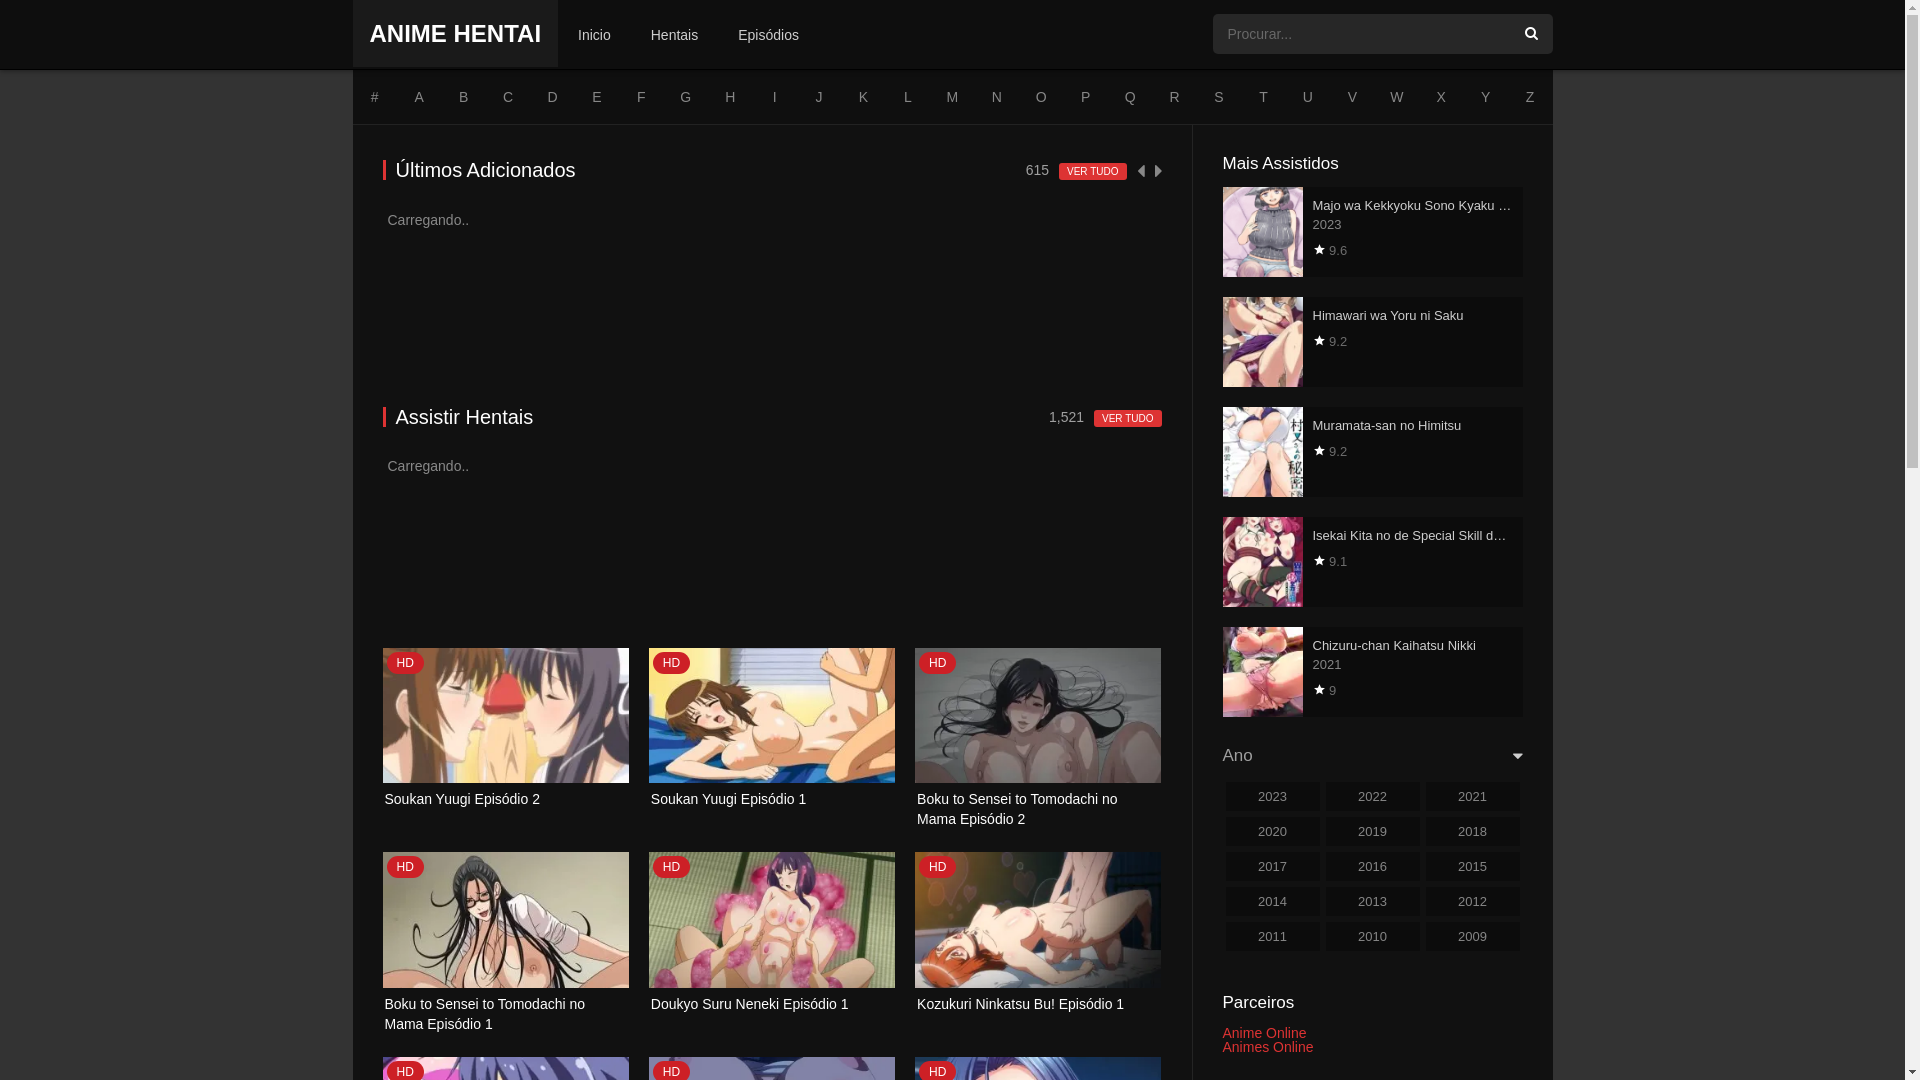  What do you see at coordinates (1397, 97) in the screenshot?
I see `W` at bounding box center [1397, 97].